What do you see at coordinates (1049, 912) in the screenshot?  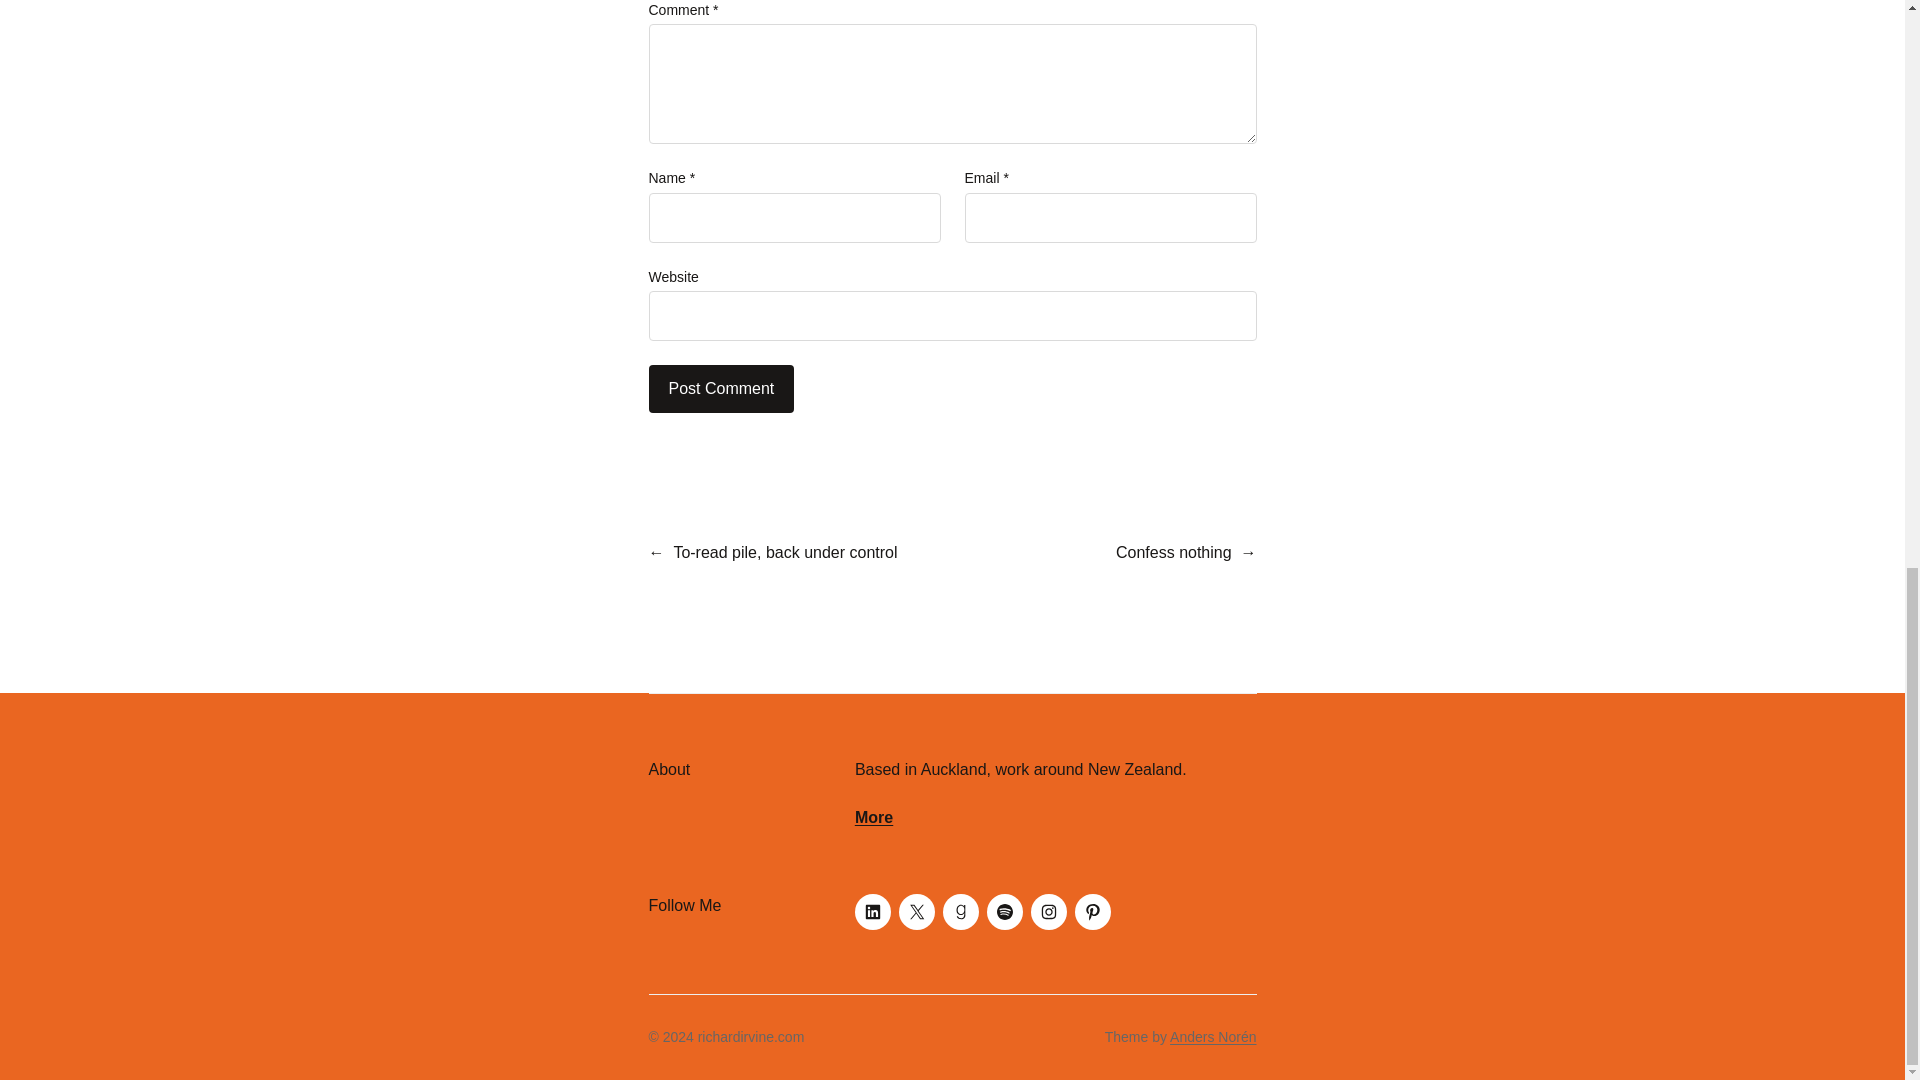 I see `Instagram` at bounding box center [1049, 912].